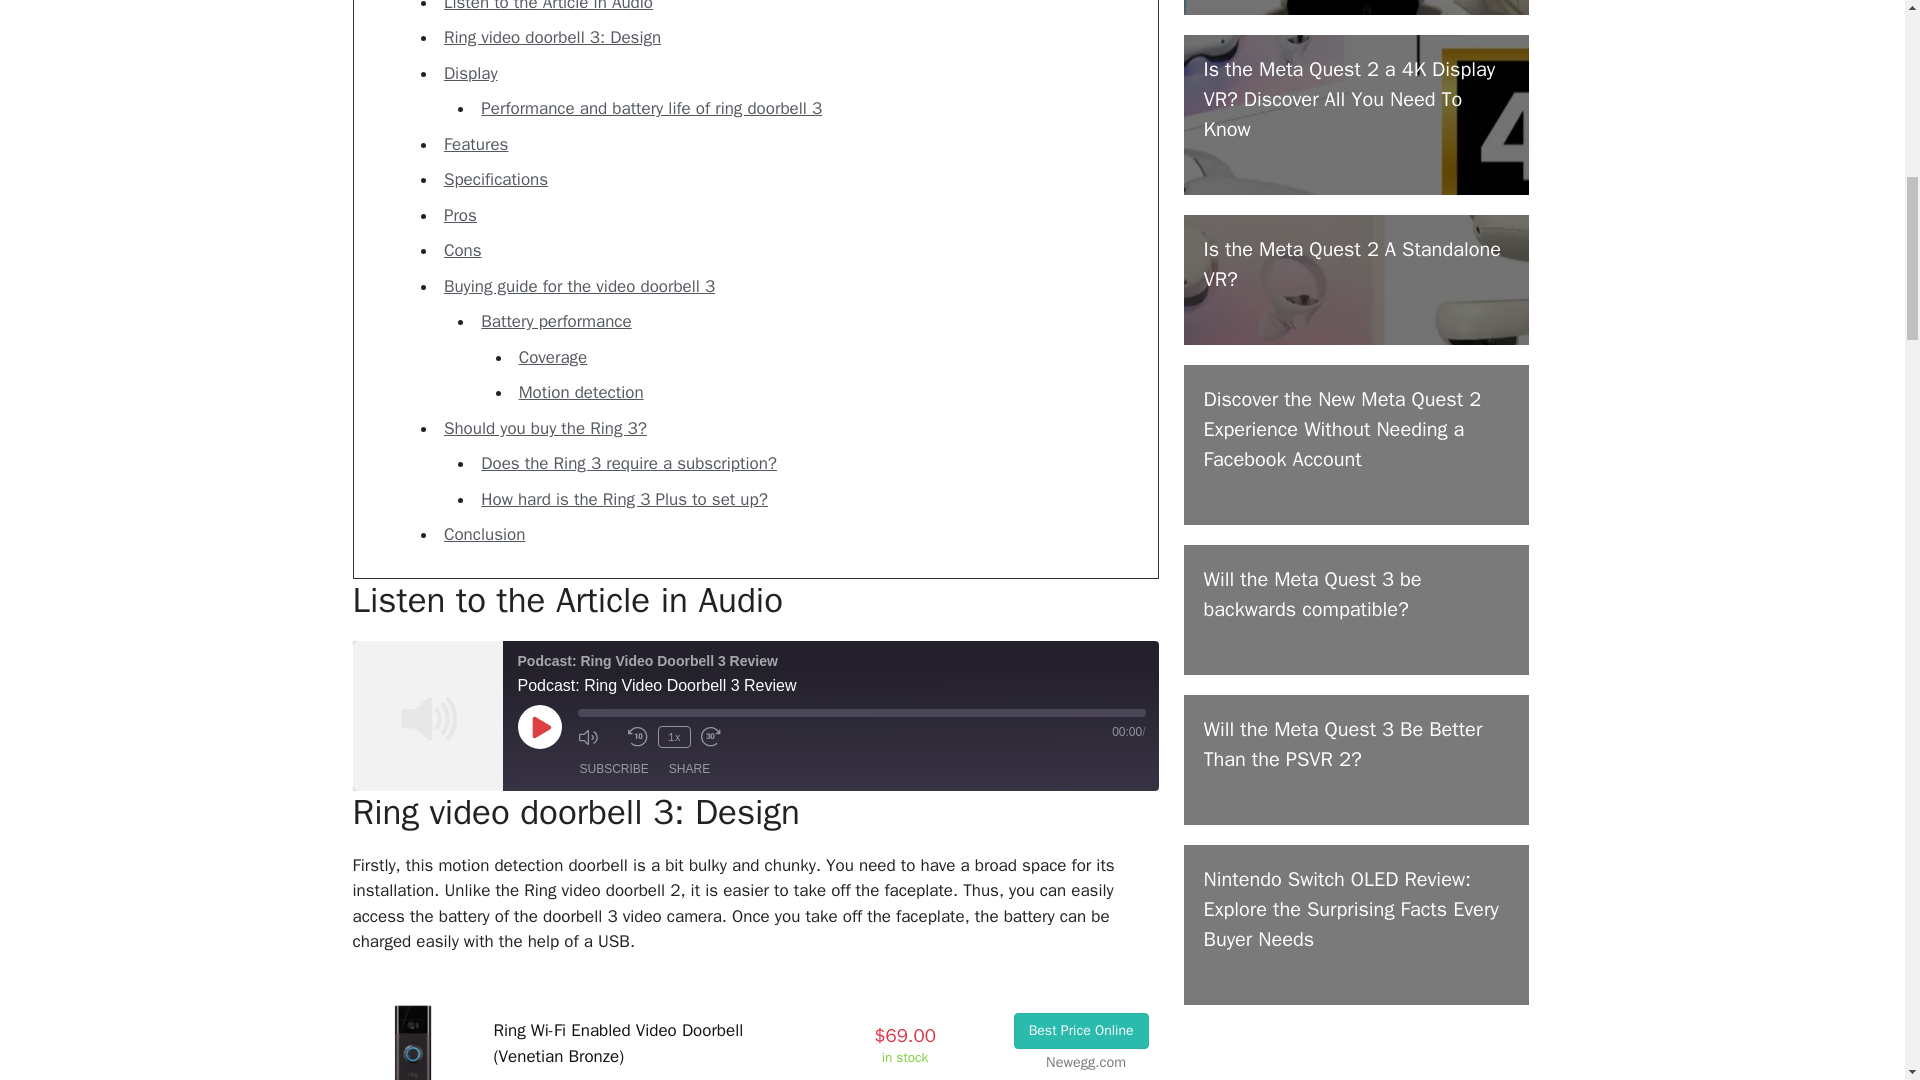 The image size is (1920, 1080). I want to click on Subscribe, so click(614, 768).